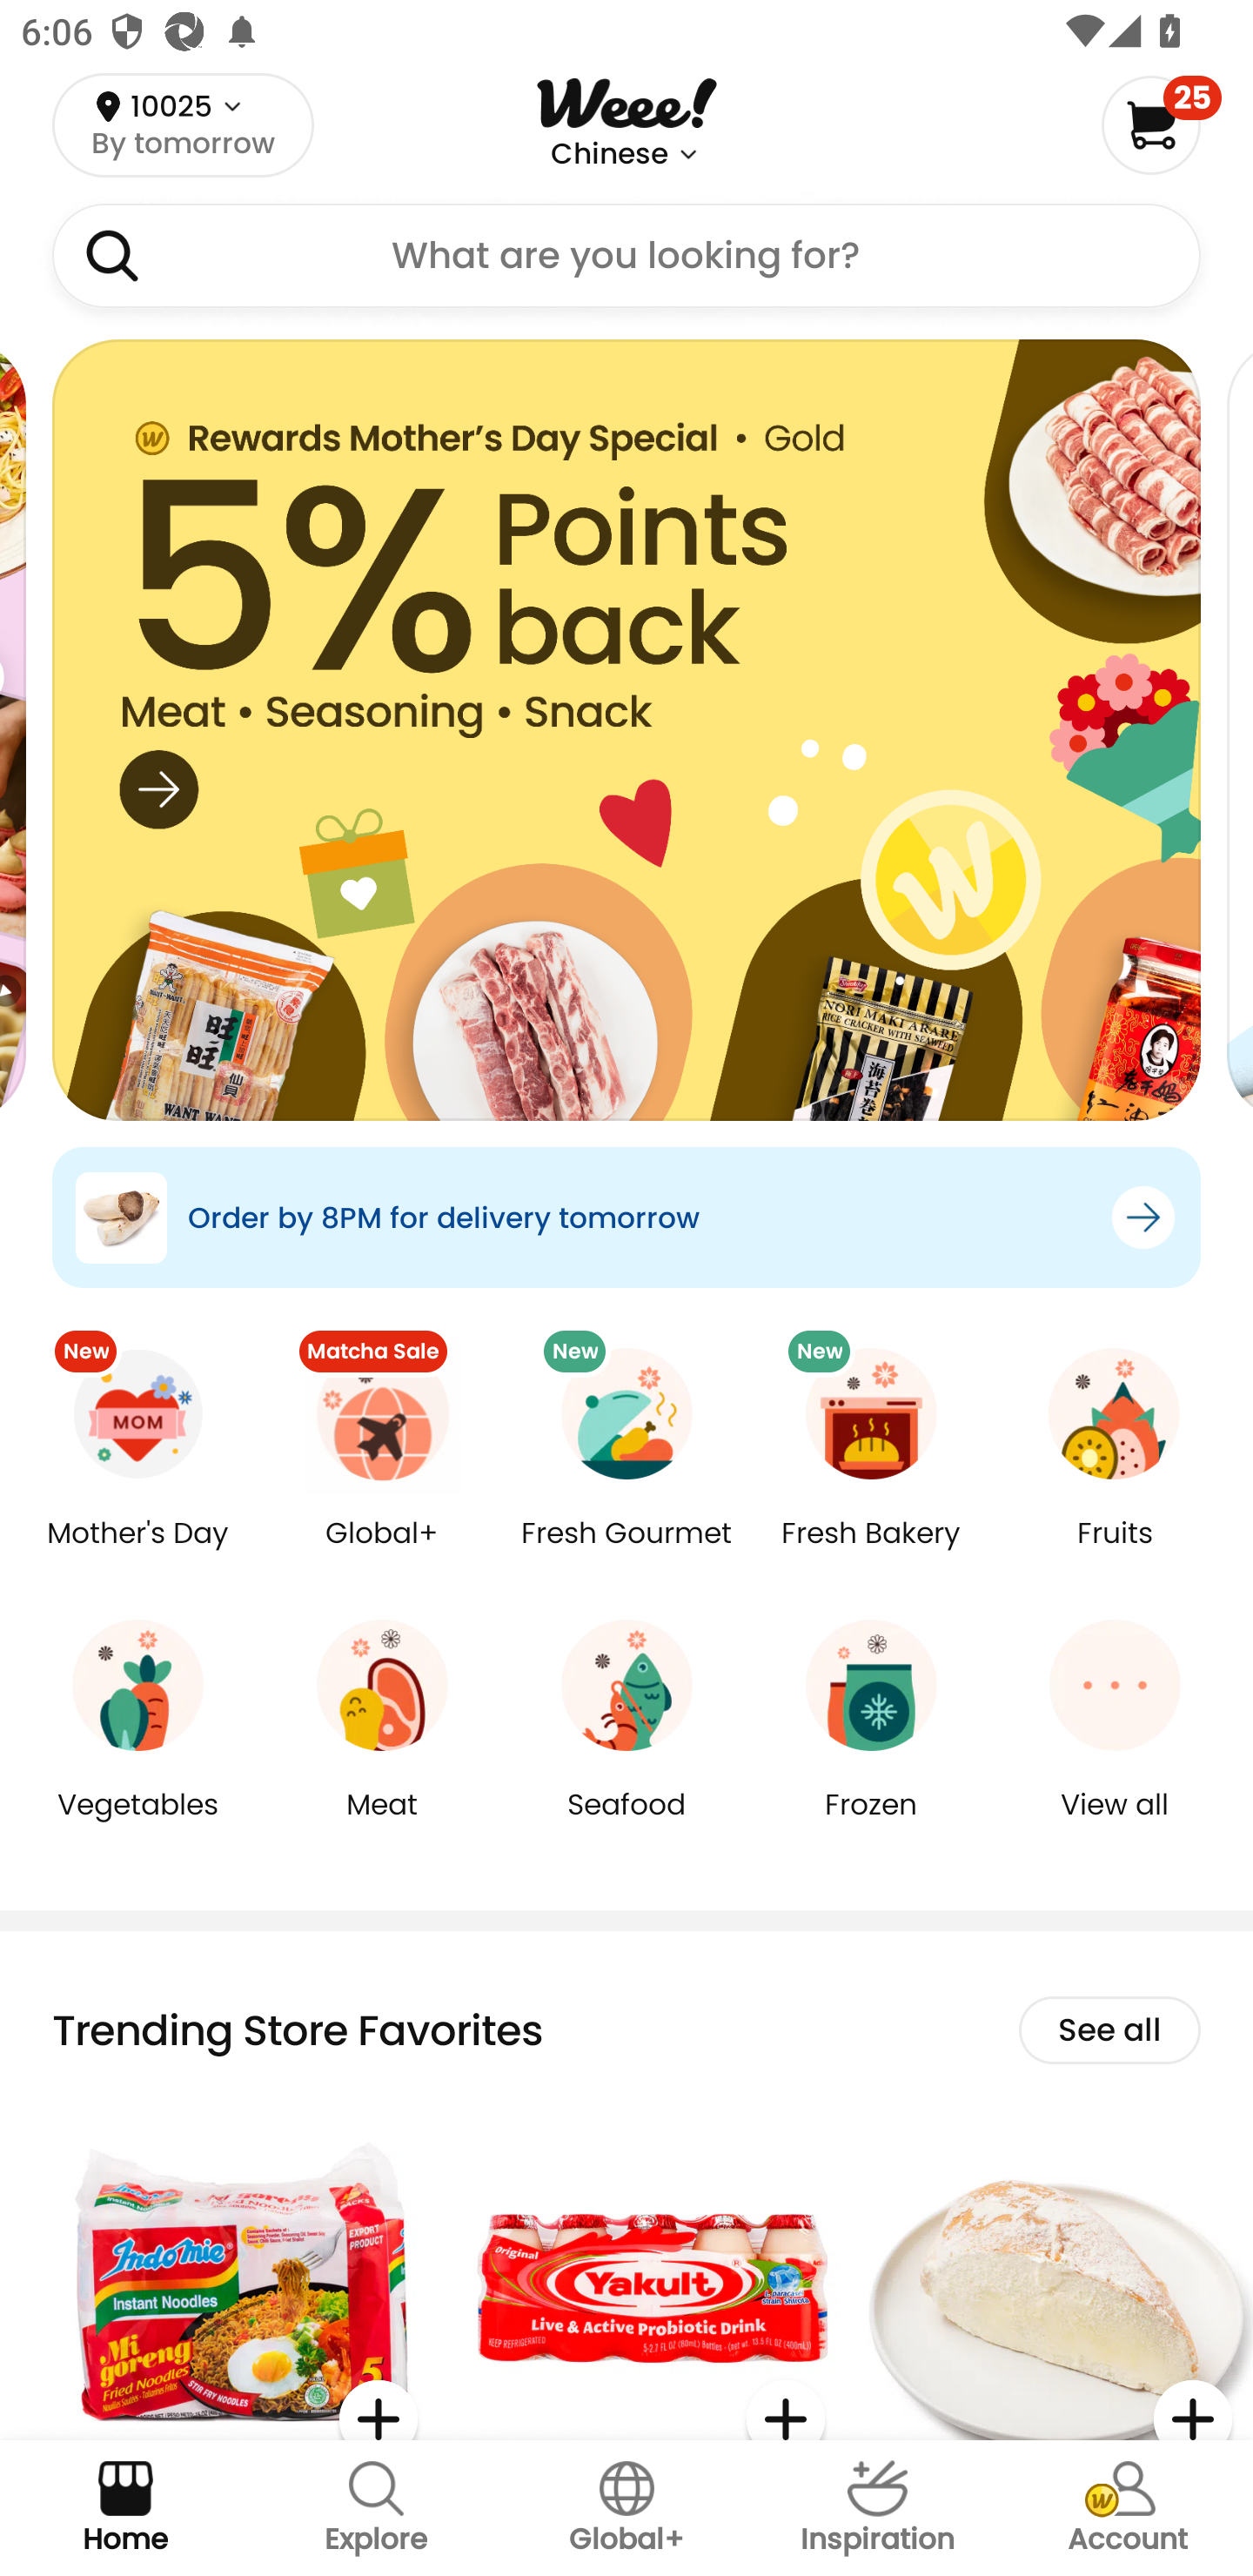 Image resolution: width=1253 pixels, height=2576 pixels. What do you see at coordinates (183, 124) in the screenshot?
I see `10025 By tomorrow` at bounding box center [183, 124].